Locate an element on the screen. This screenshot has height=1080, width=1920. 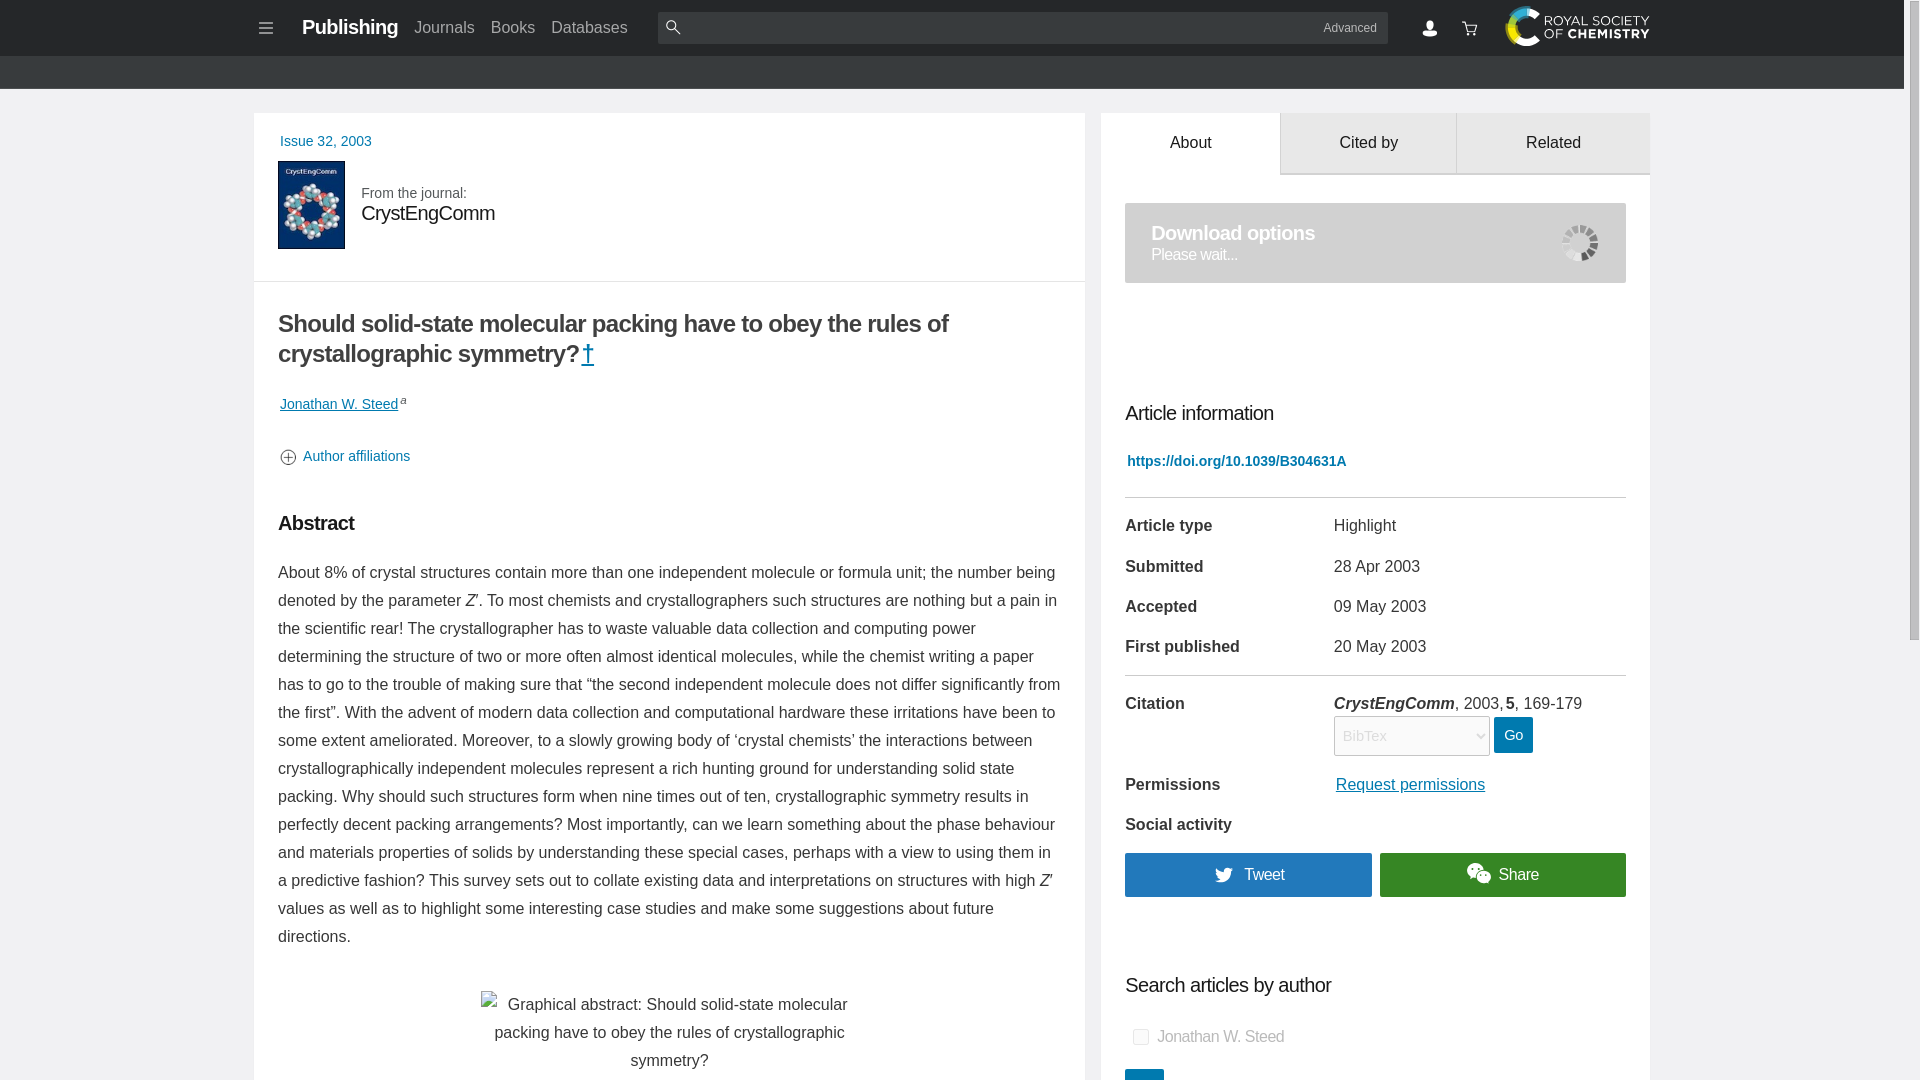
Publishing is located at coordinates (349, 26).